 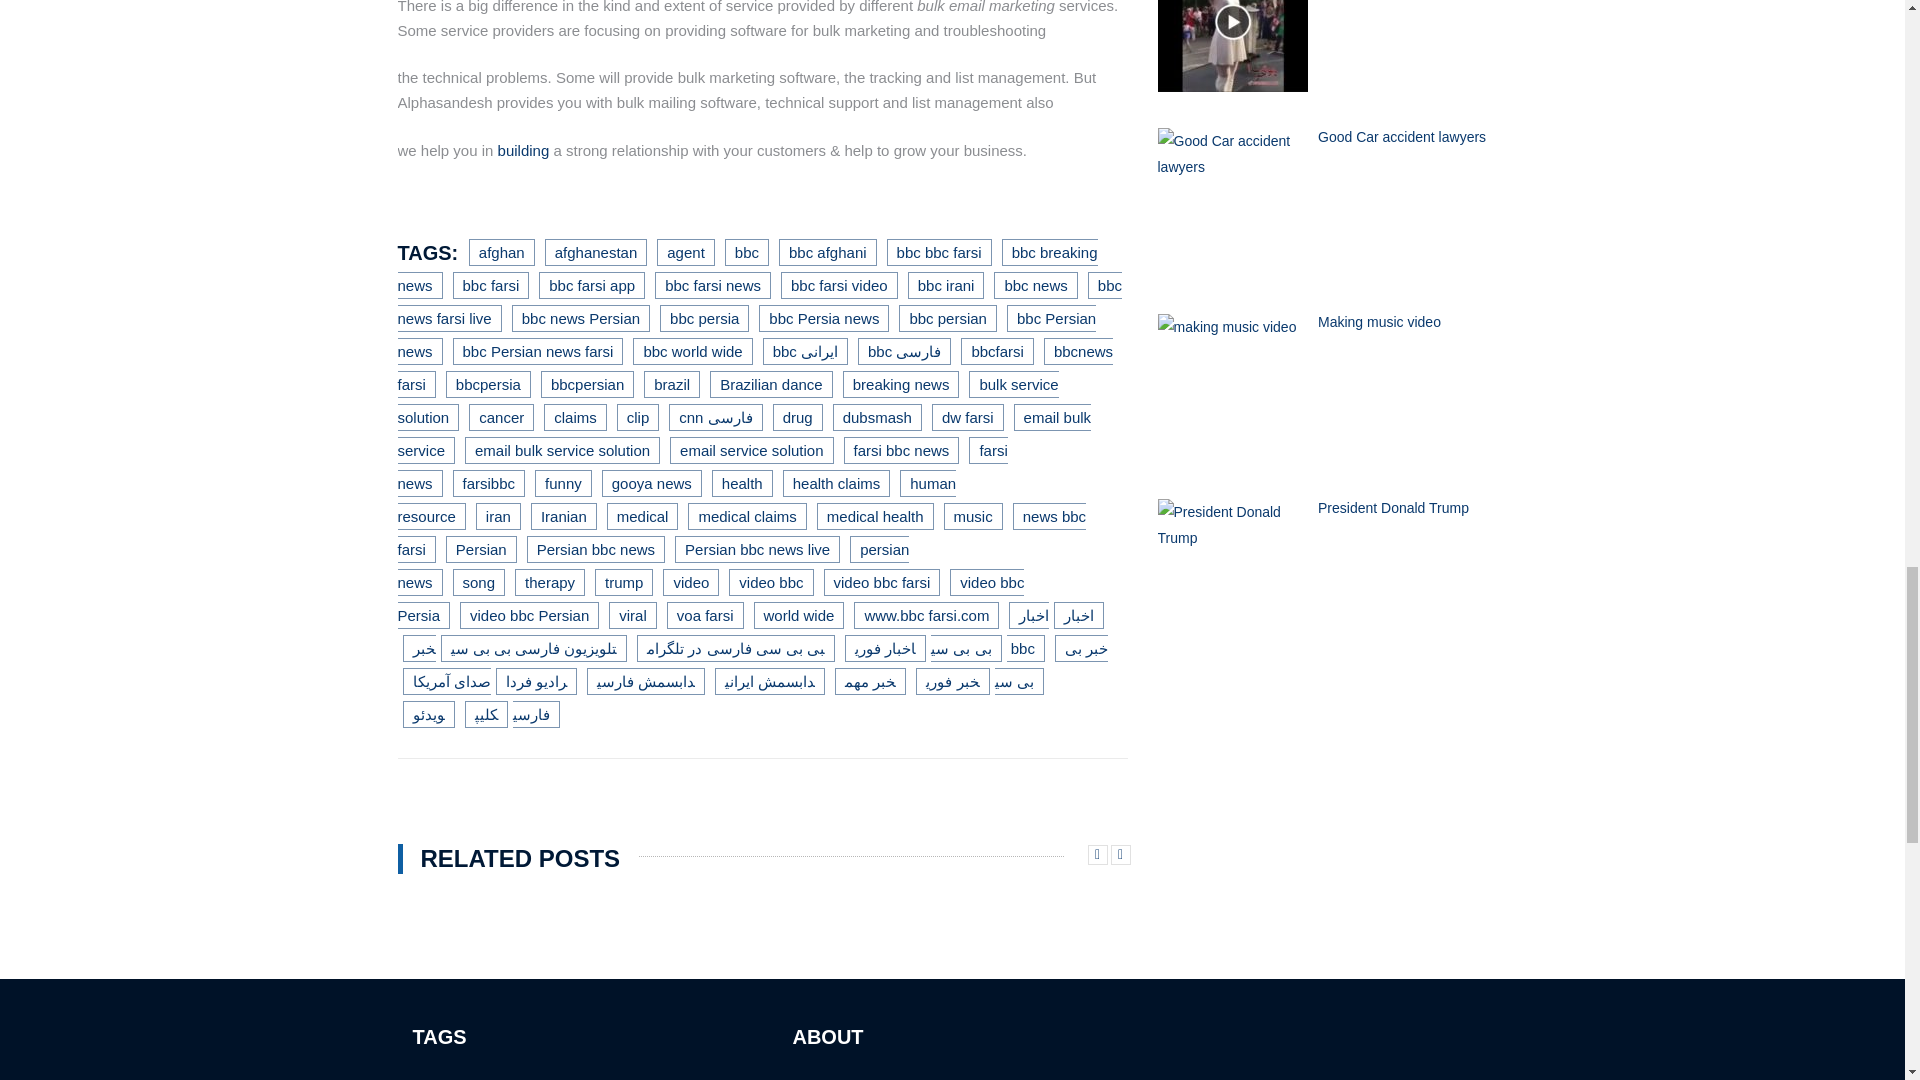 I want to click on bbc irani, so click(x=946, y=286).